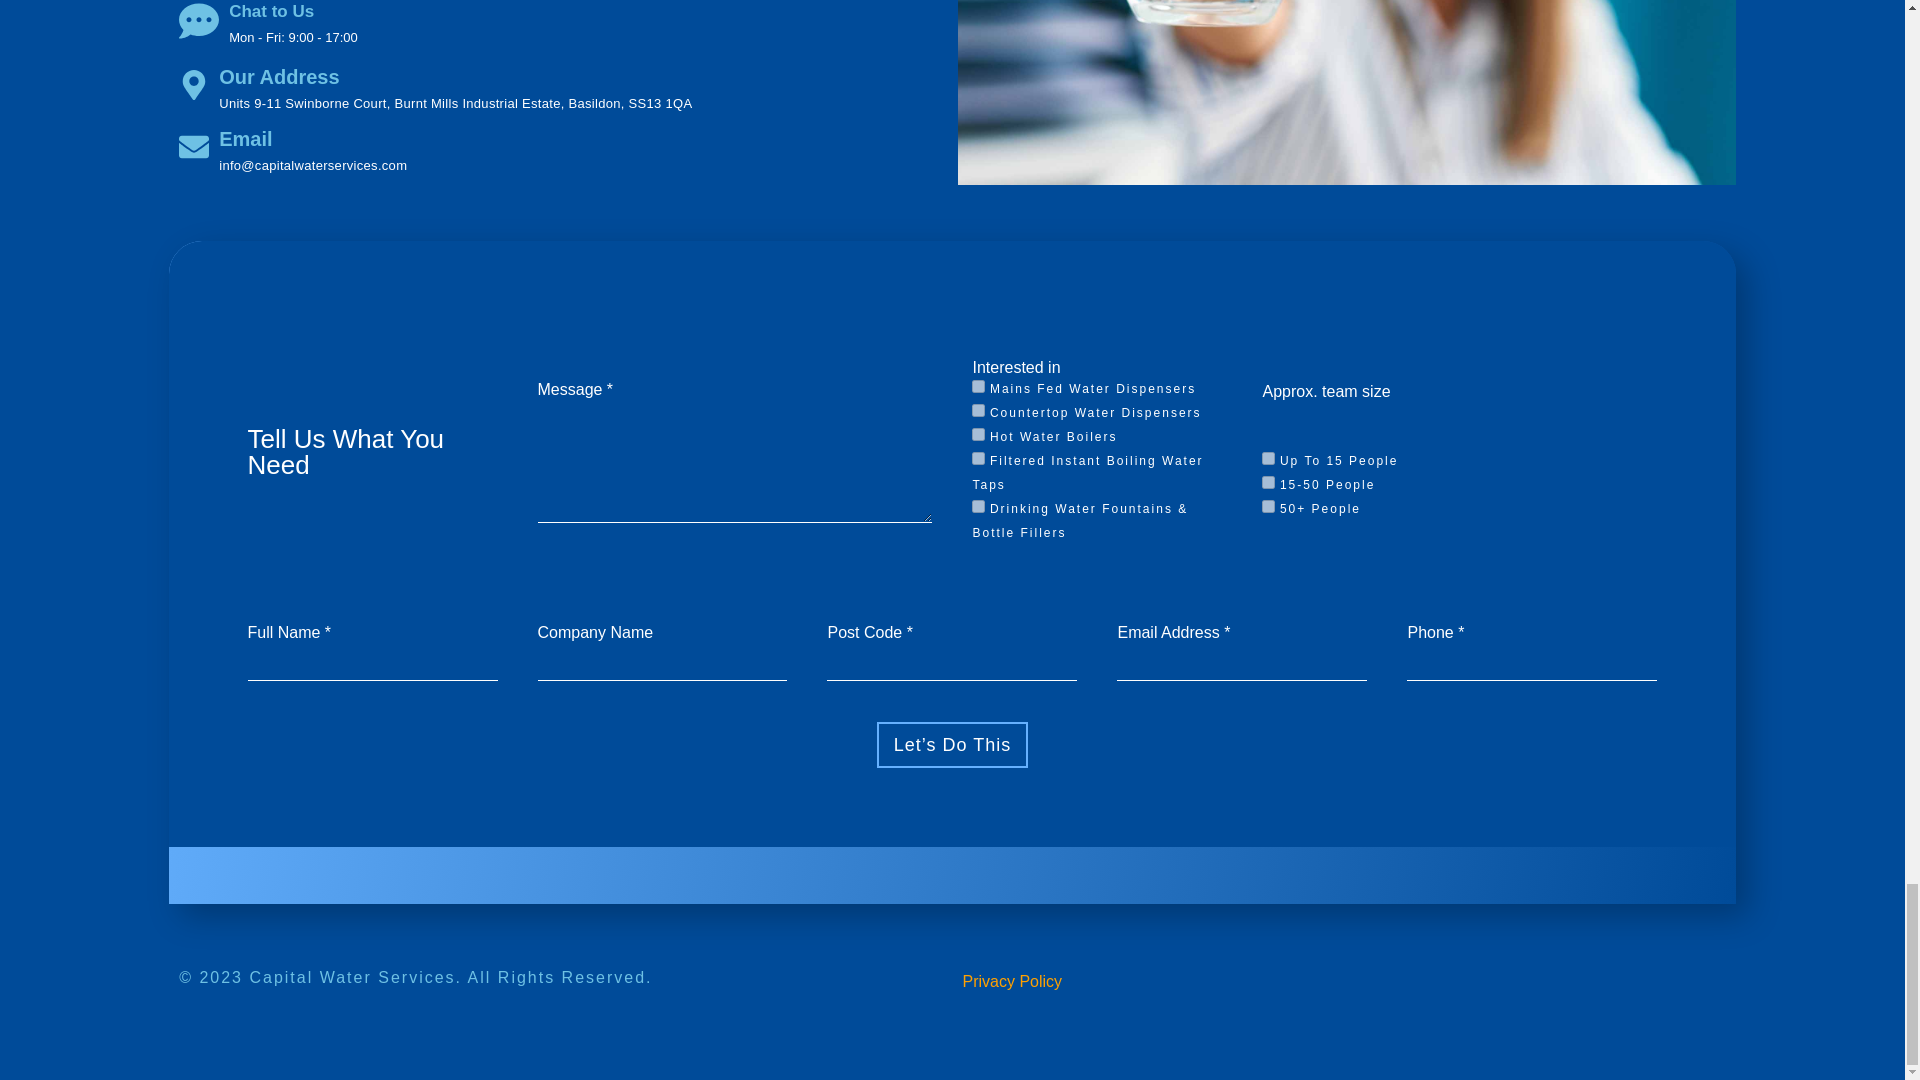 This screenshot has width=1920, height=1080. I want to click on Mains Fed Water Dispensers, so click(978, 386).